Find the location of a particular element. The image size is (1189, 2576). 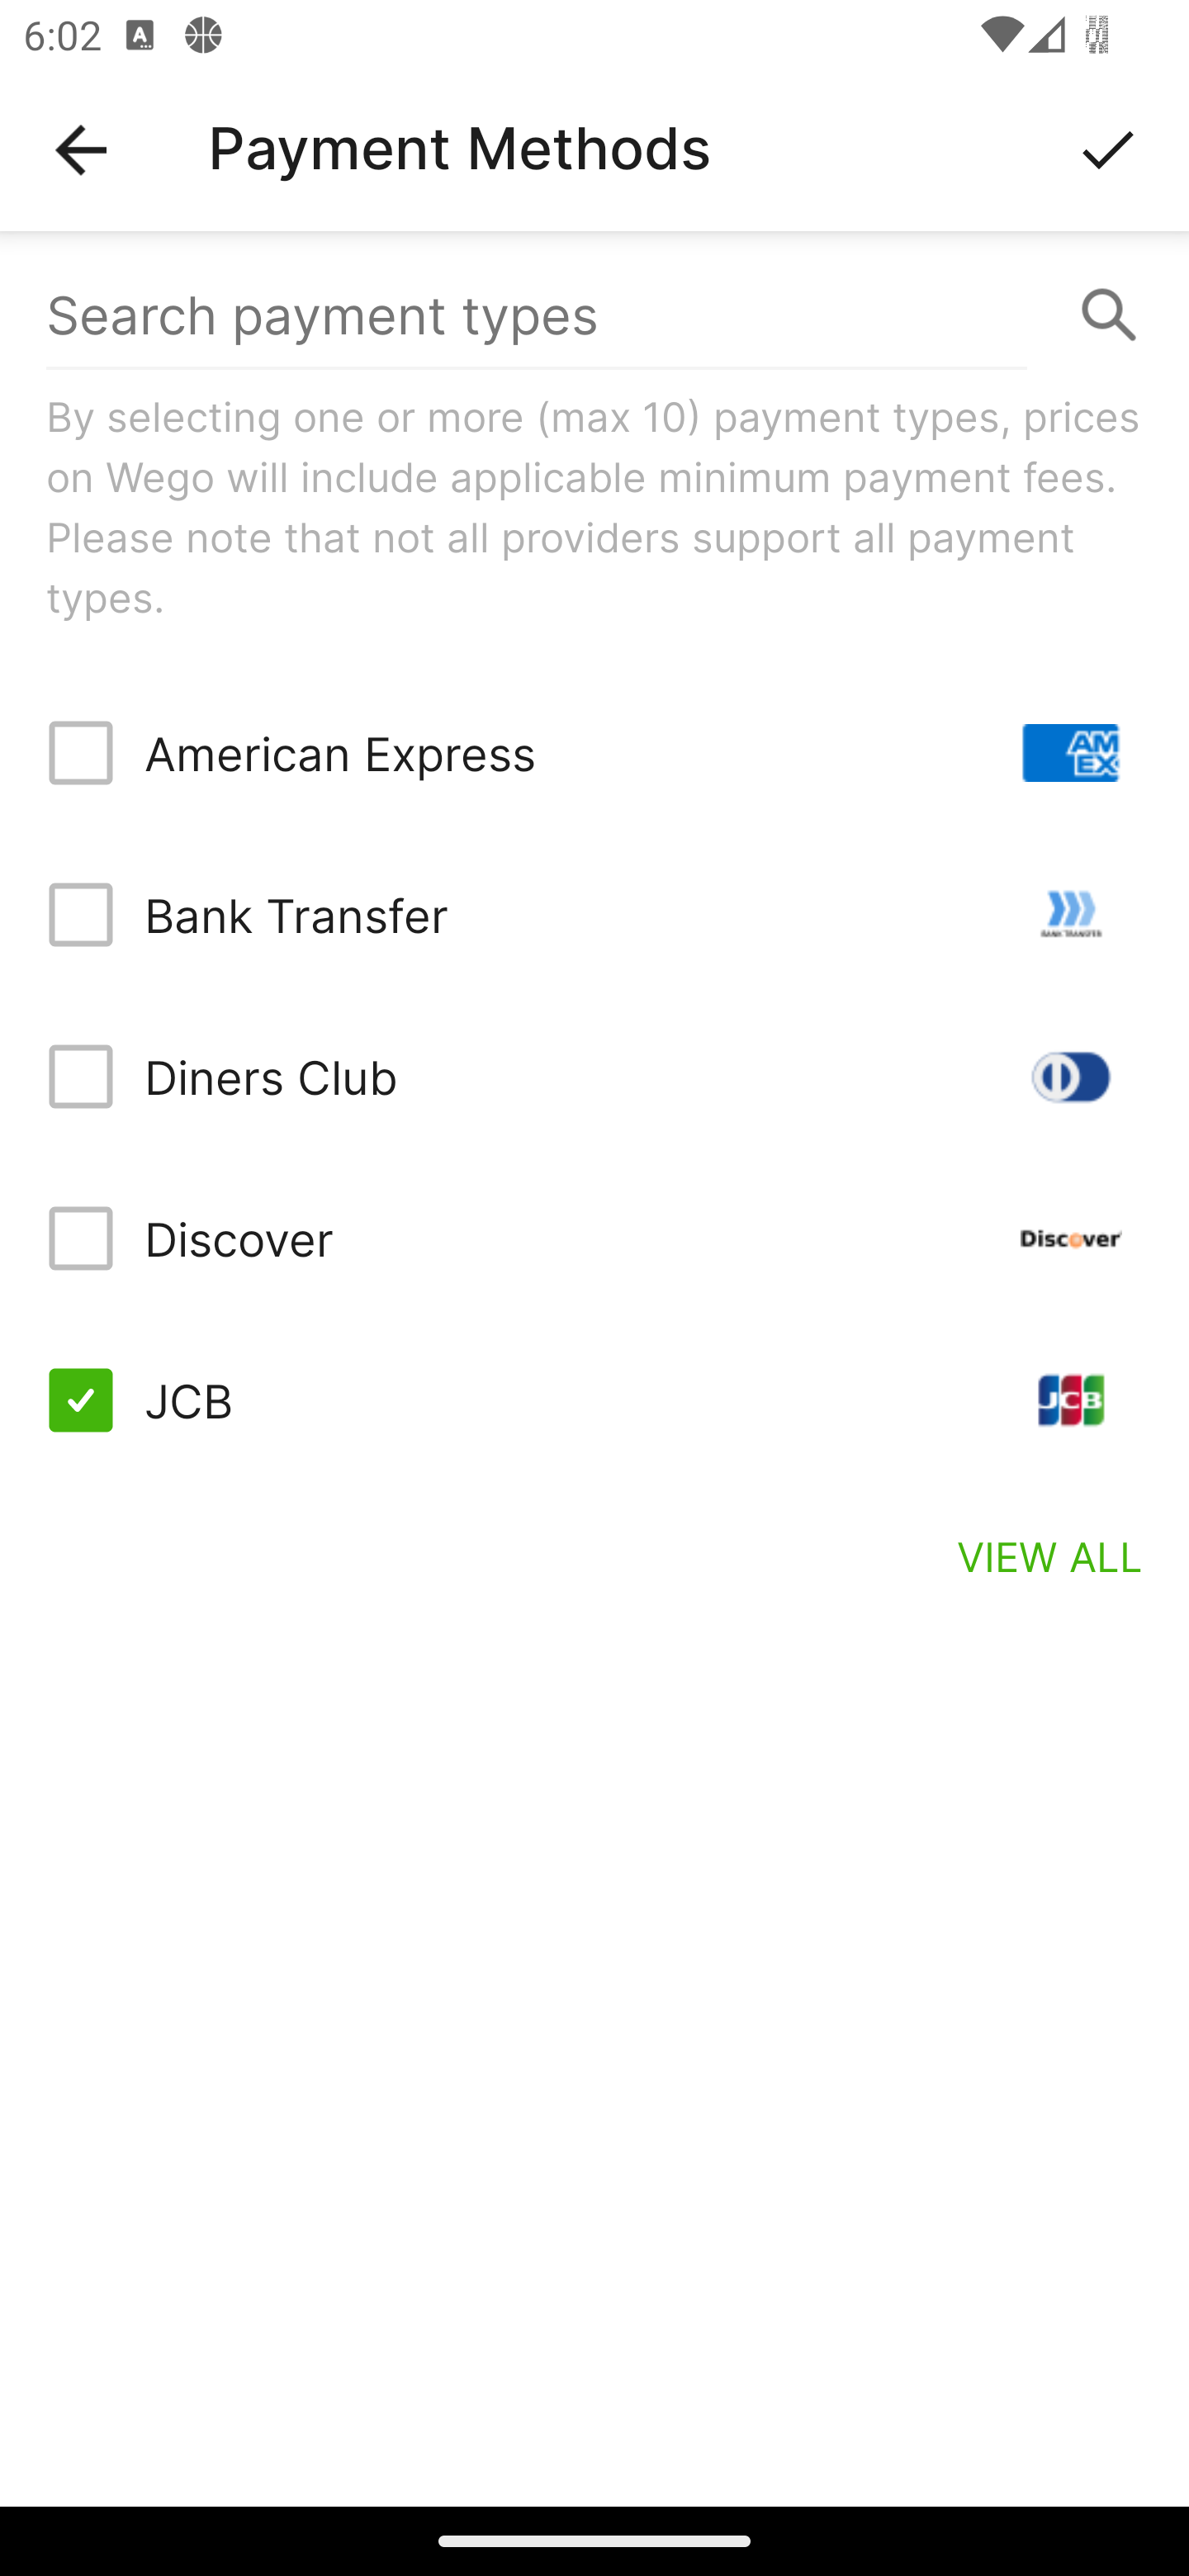

Search payment types  is located at coordinates (594, 315).